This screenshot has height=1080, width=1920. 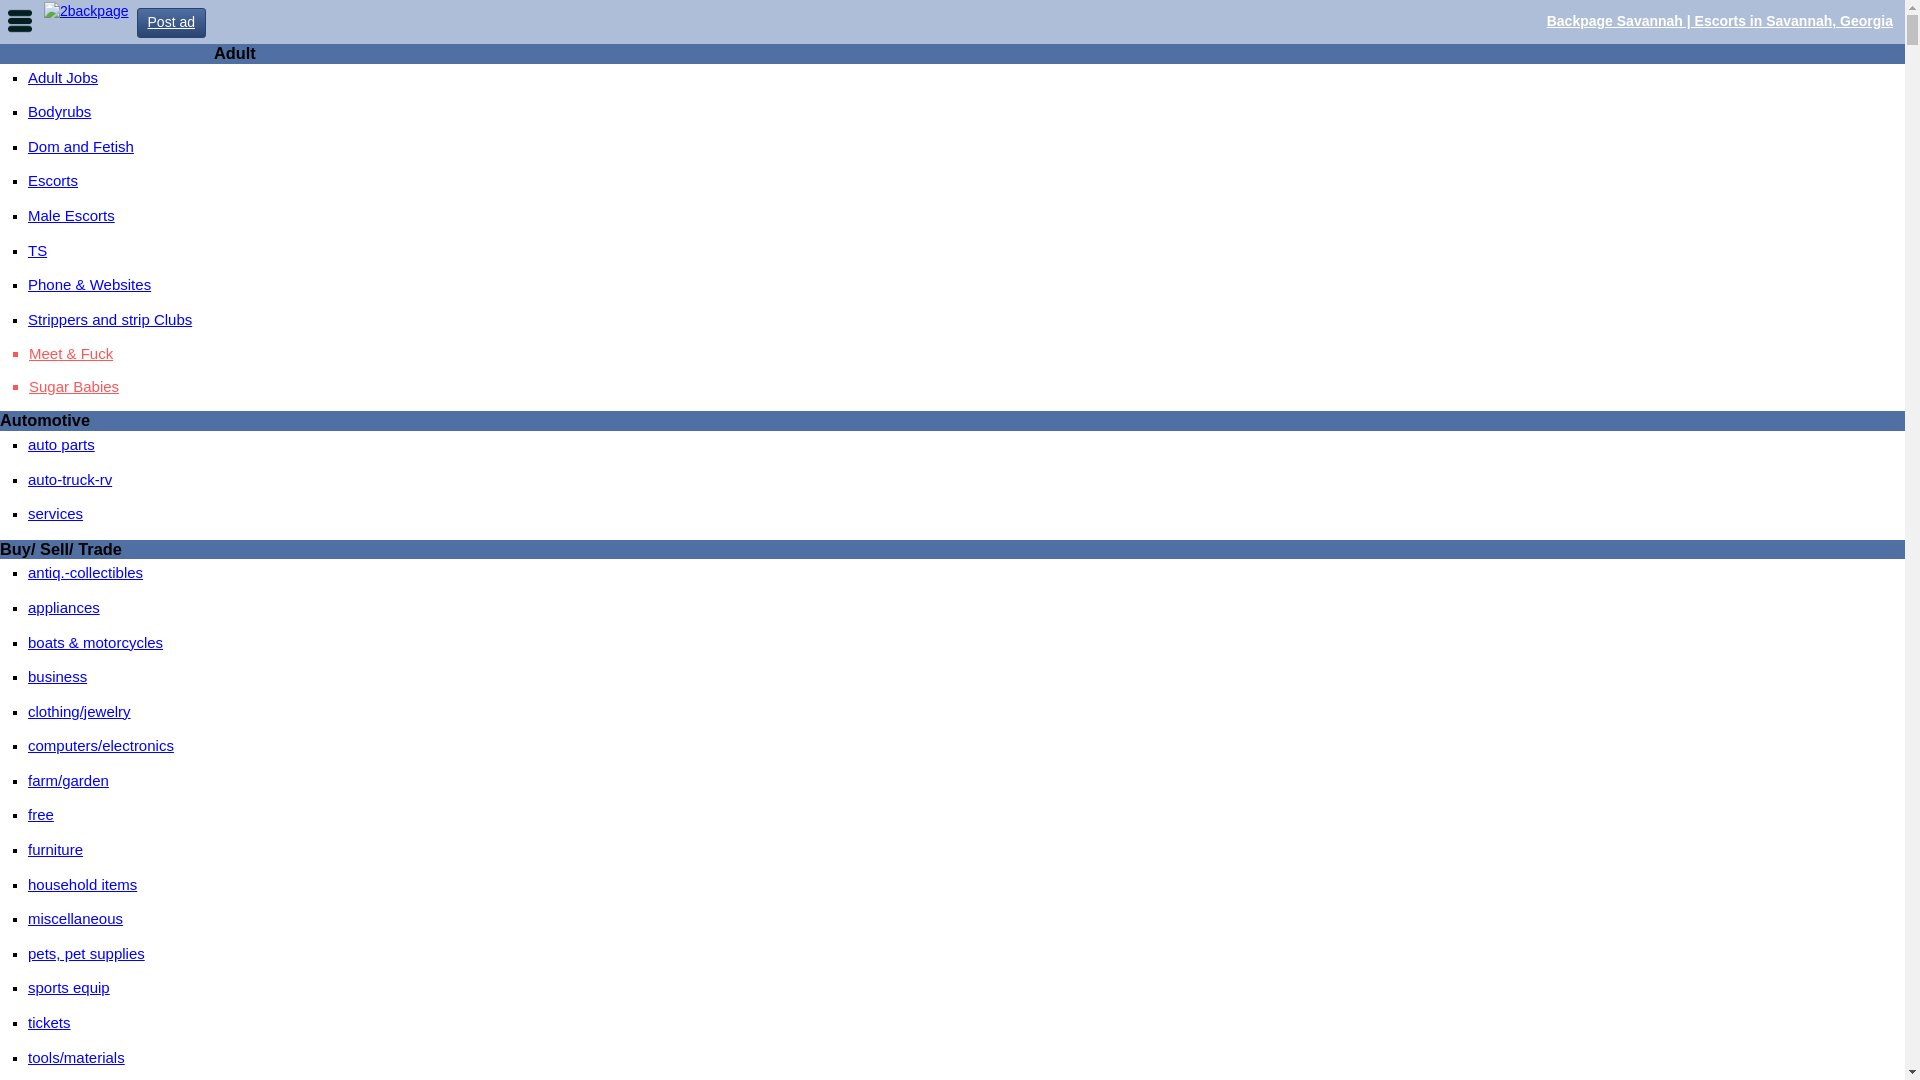 I want to click on Escorts, so click(x=53, y=180).